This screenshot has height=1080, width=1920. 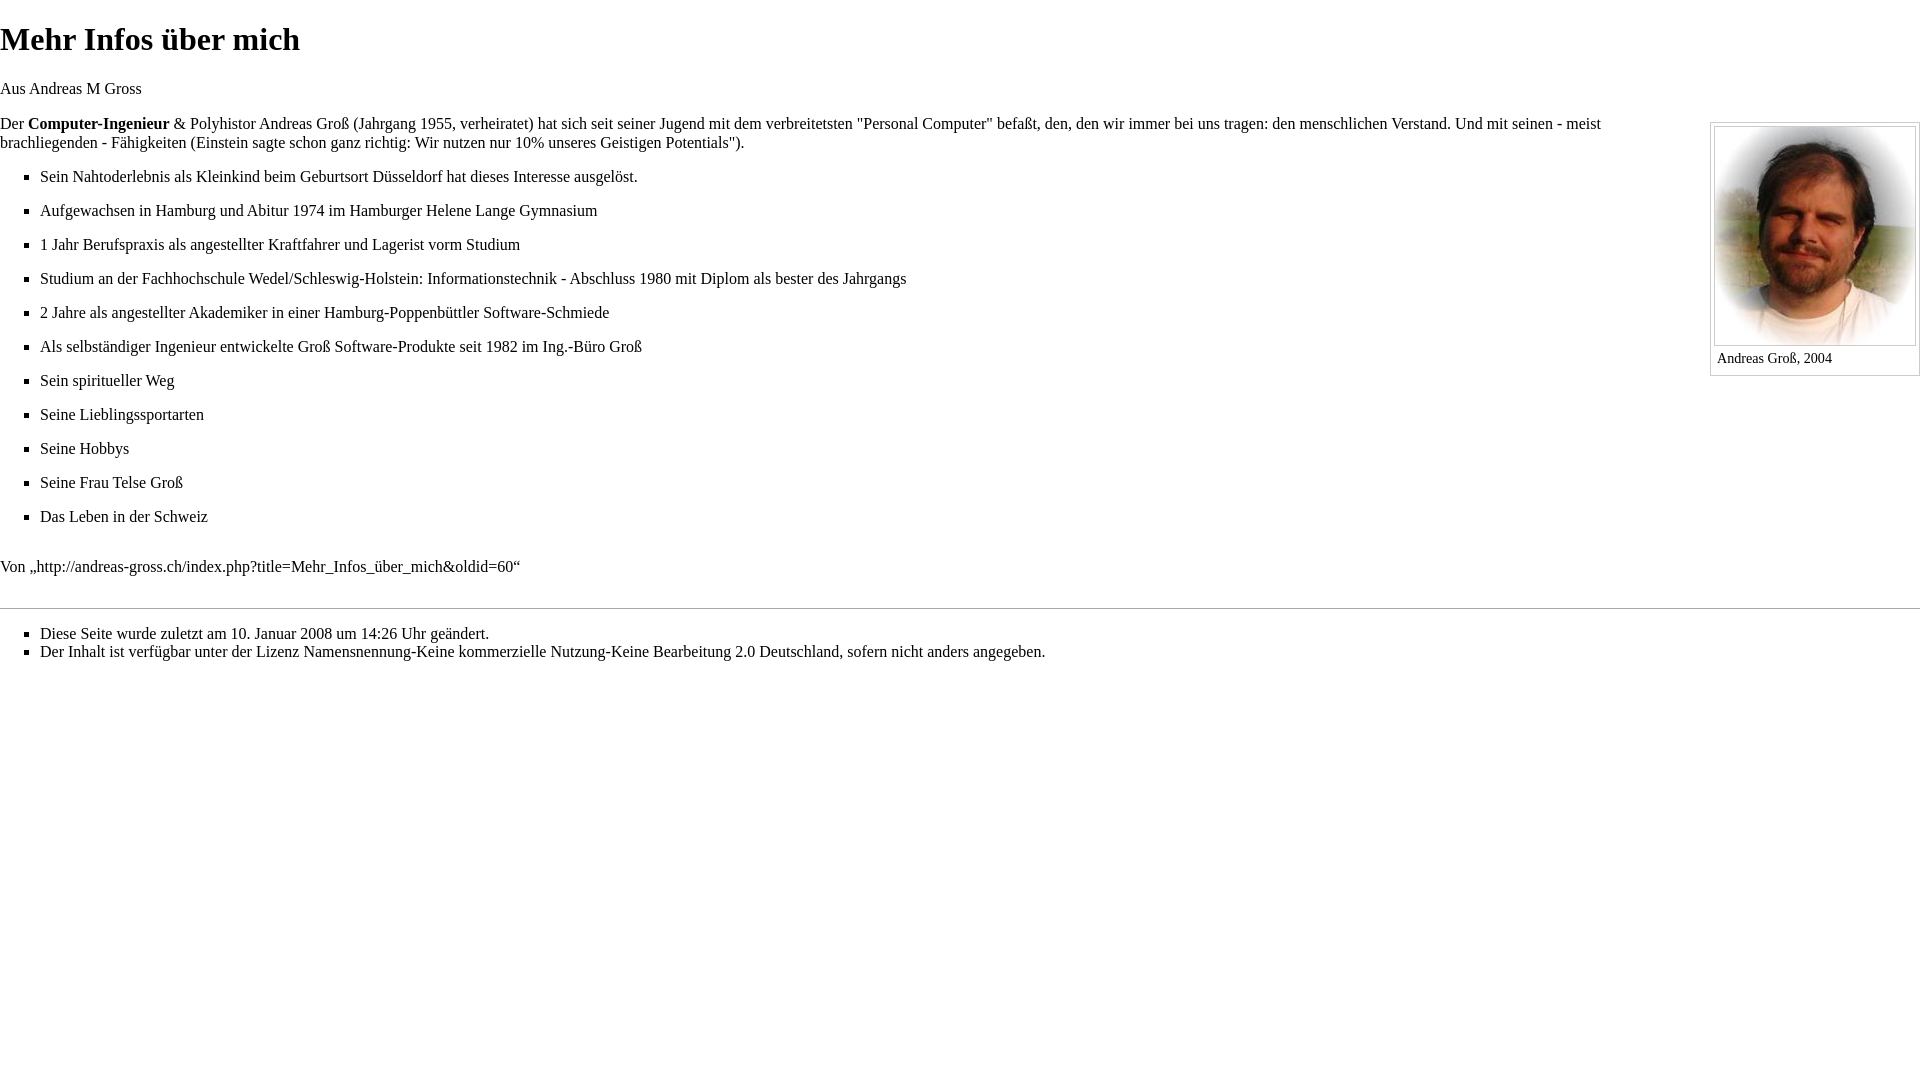 I want to click on Polyhistor, so click(x=223, y=124).